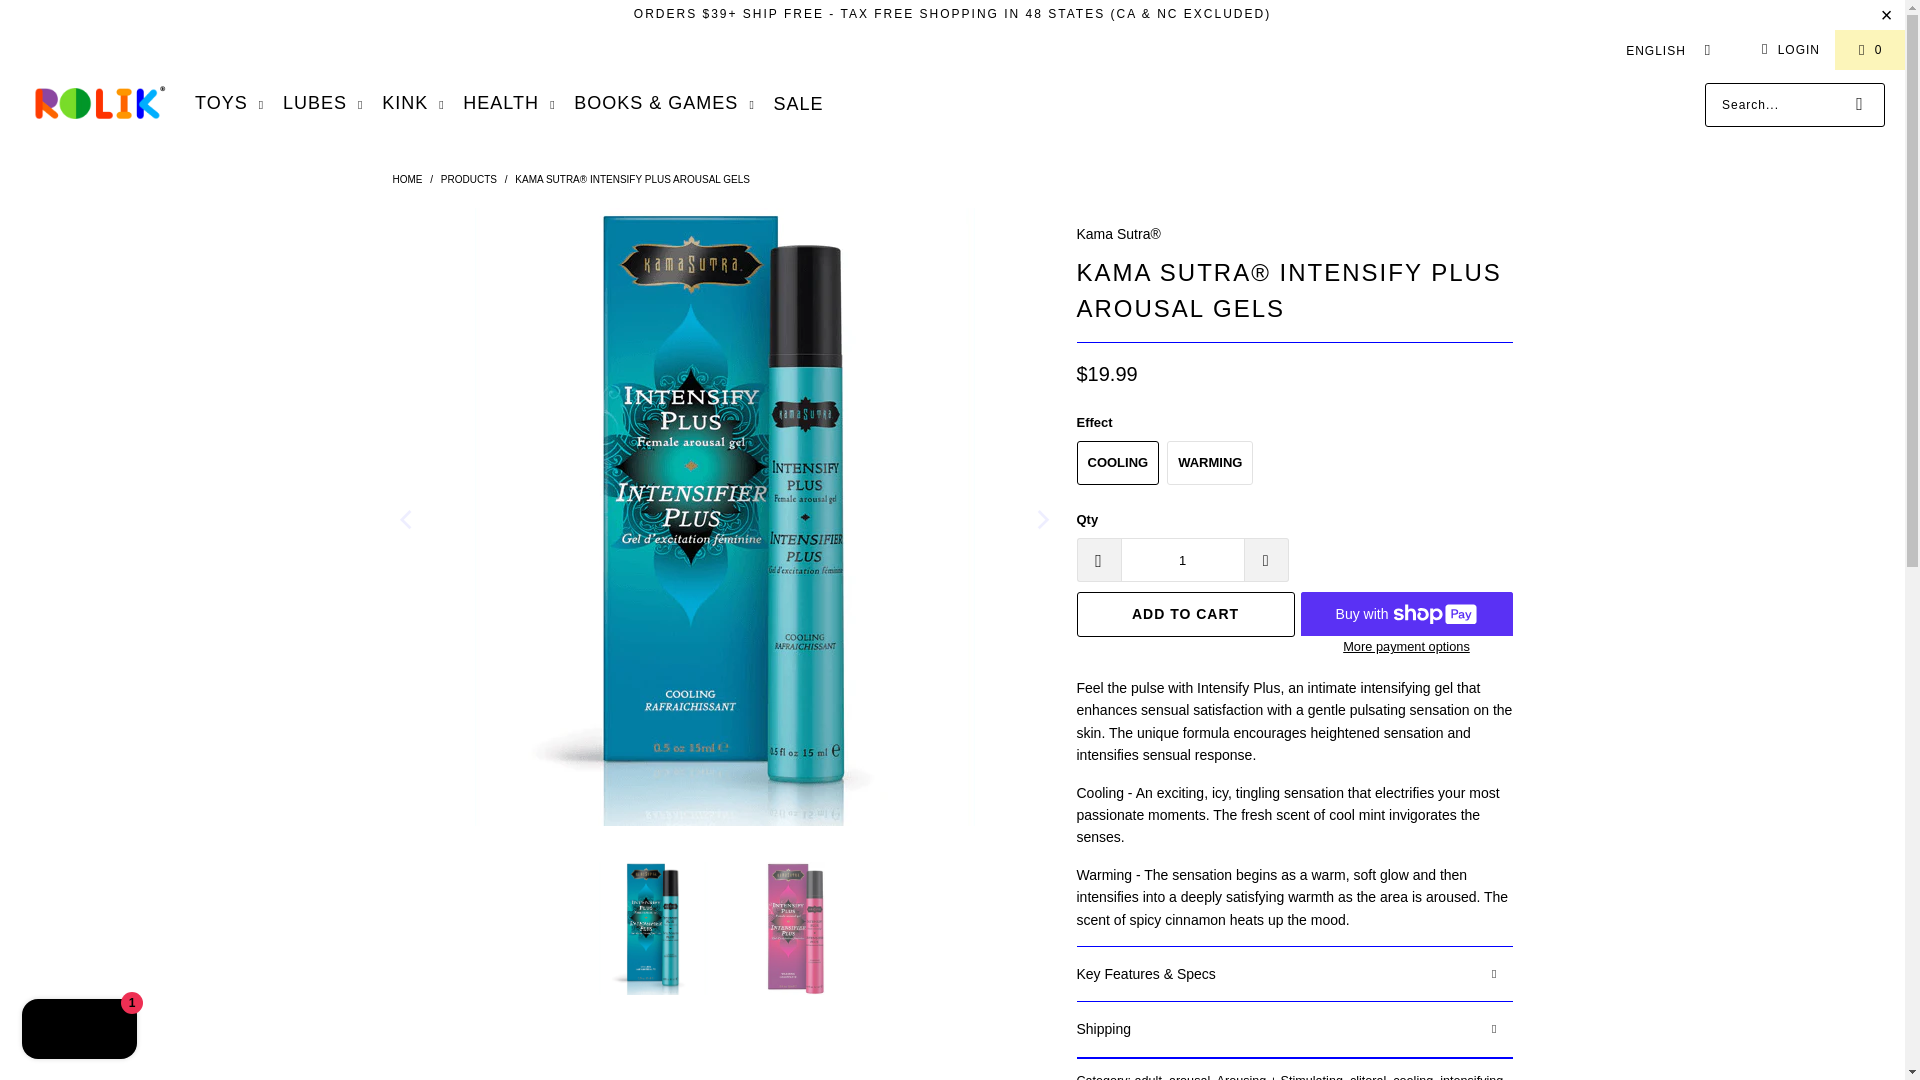 The height and width of the screenshot is (1080, 1920). I want to click on 1, so click(1182, 560).